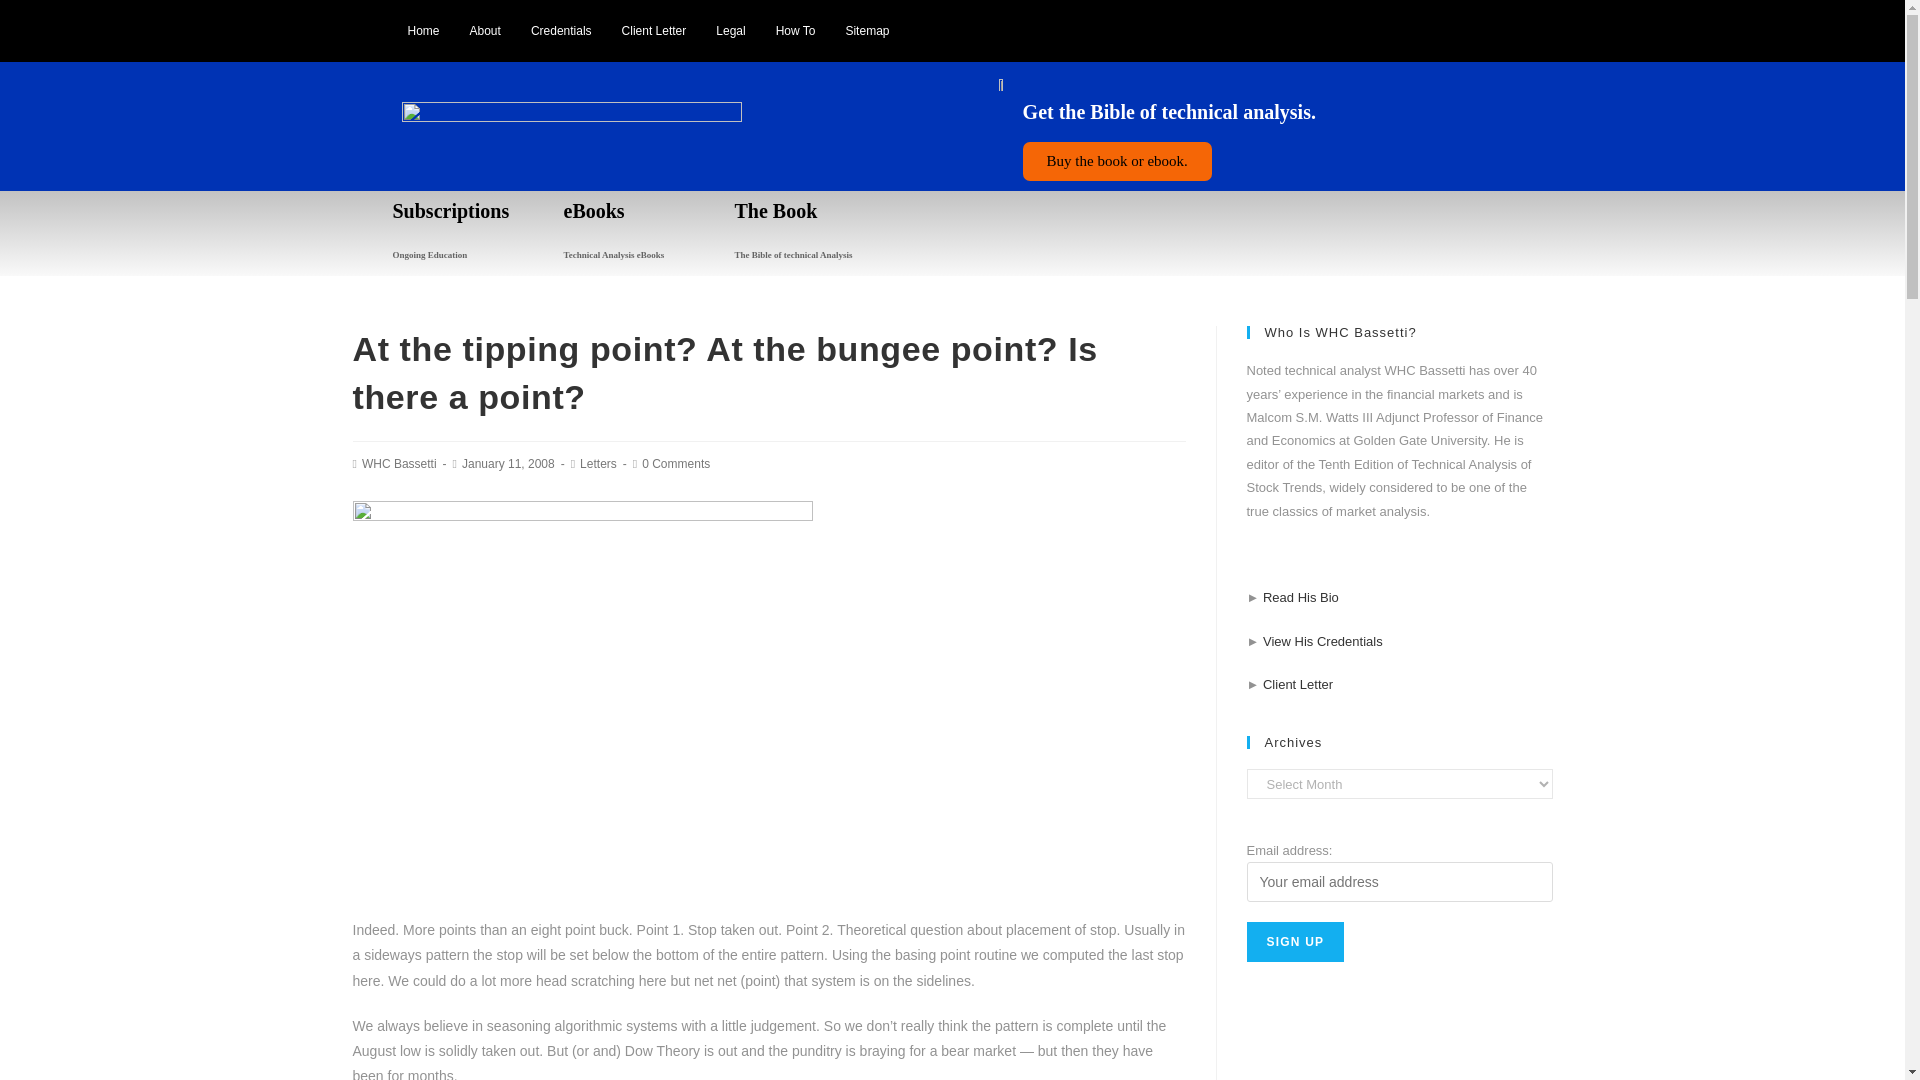 This screenshot has height=1080, width=1920. What do you see at coordinates (428, 254) in the screenshot?
I see `Ongoing Education` at bounding box center [428, 254].